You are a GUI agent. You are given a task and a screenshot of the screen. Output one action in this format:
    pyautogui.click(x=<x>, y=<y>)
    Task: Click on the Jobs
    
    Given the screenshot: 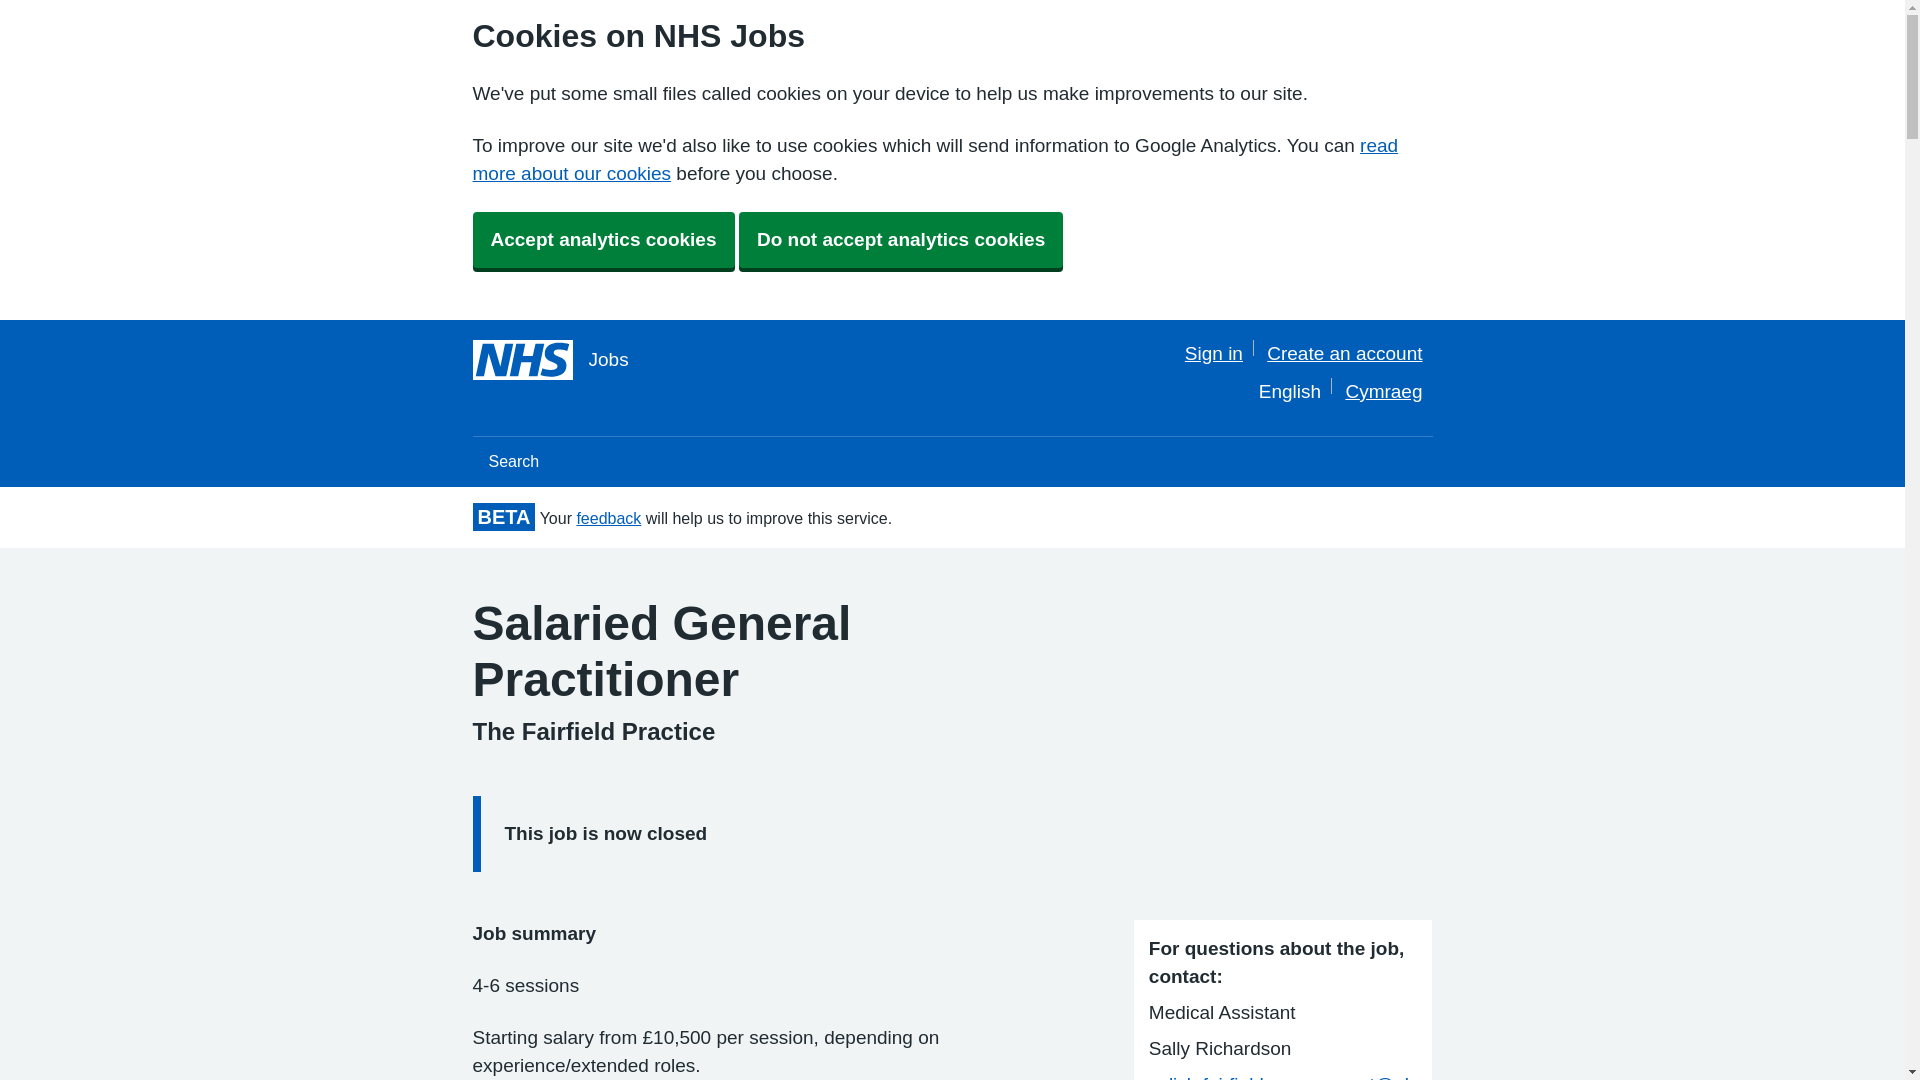 What is the action you would take?
    pyautogui.click(x=550, y=360)
    